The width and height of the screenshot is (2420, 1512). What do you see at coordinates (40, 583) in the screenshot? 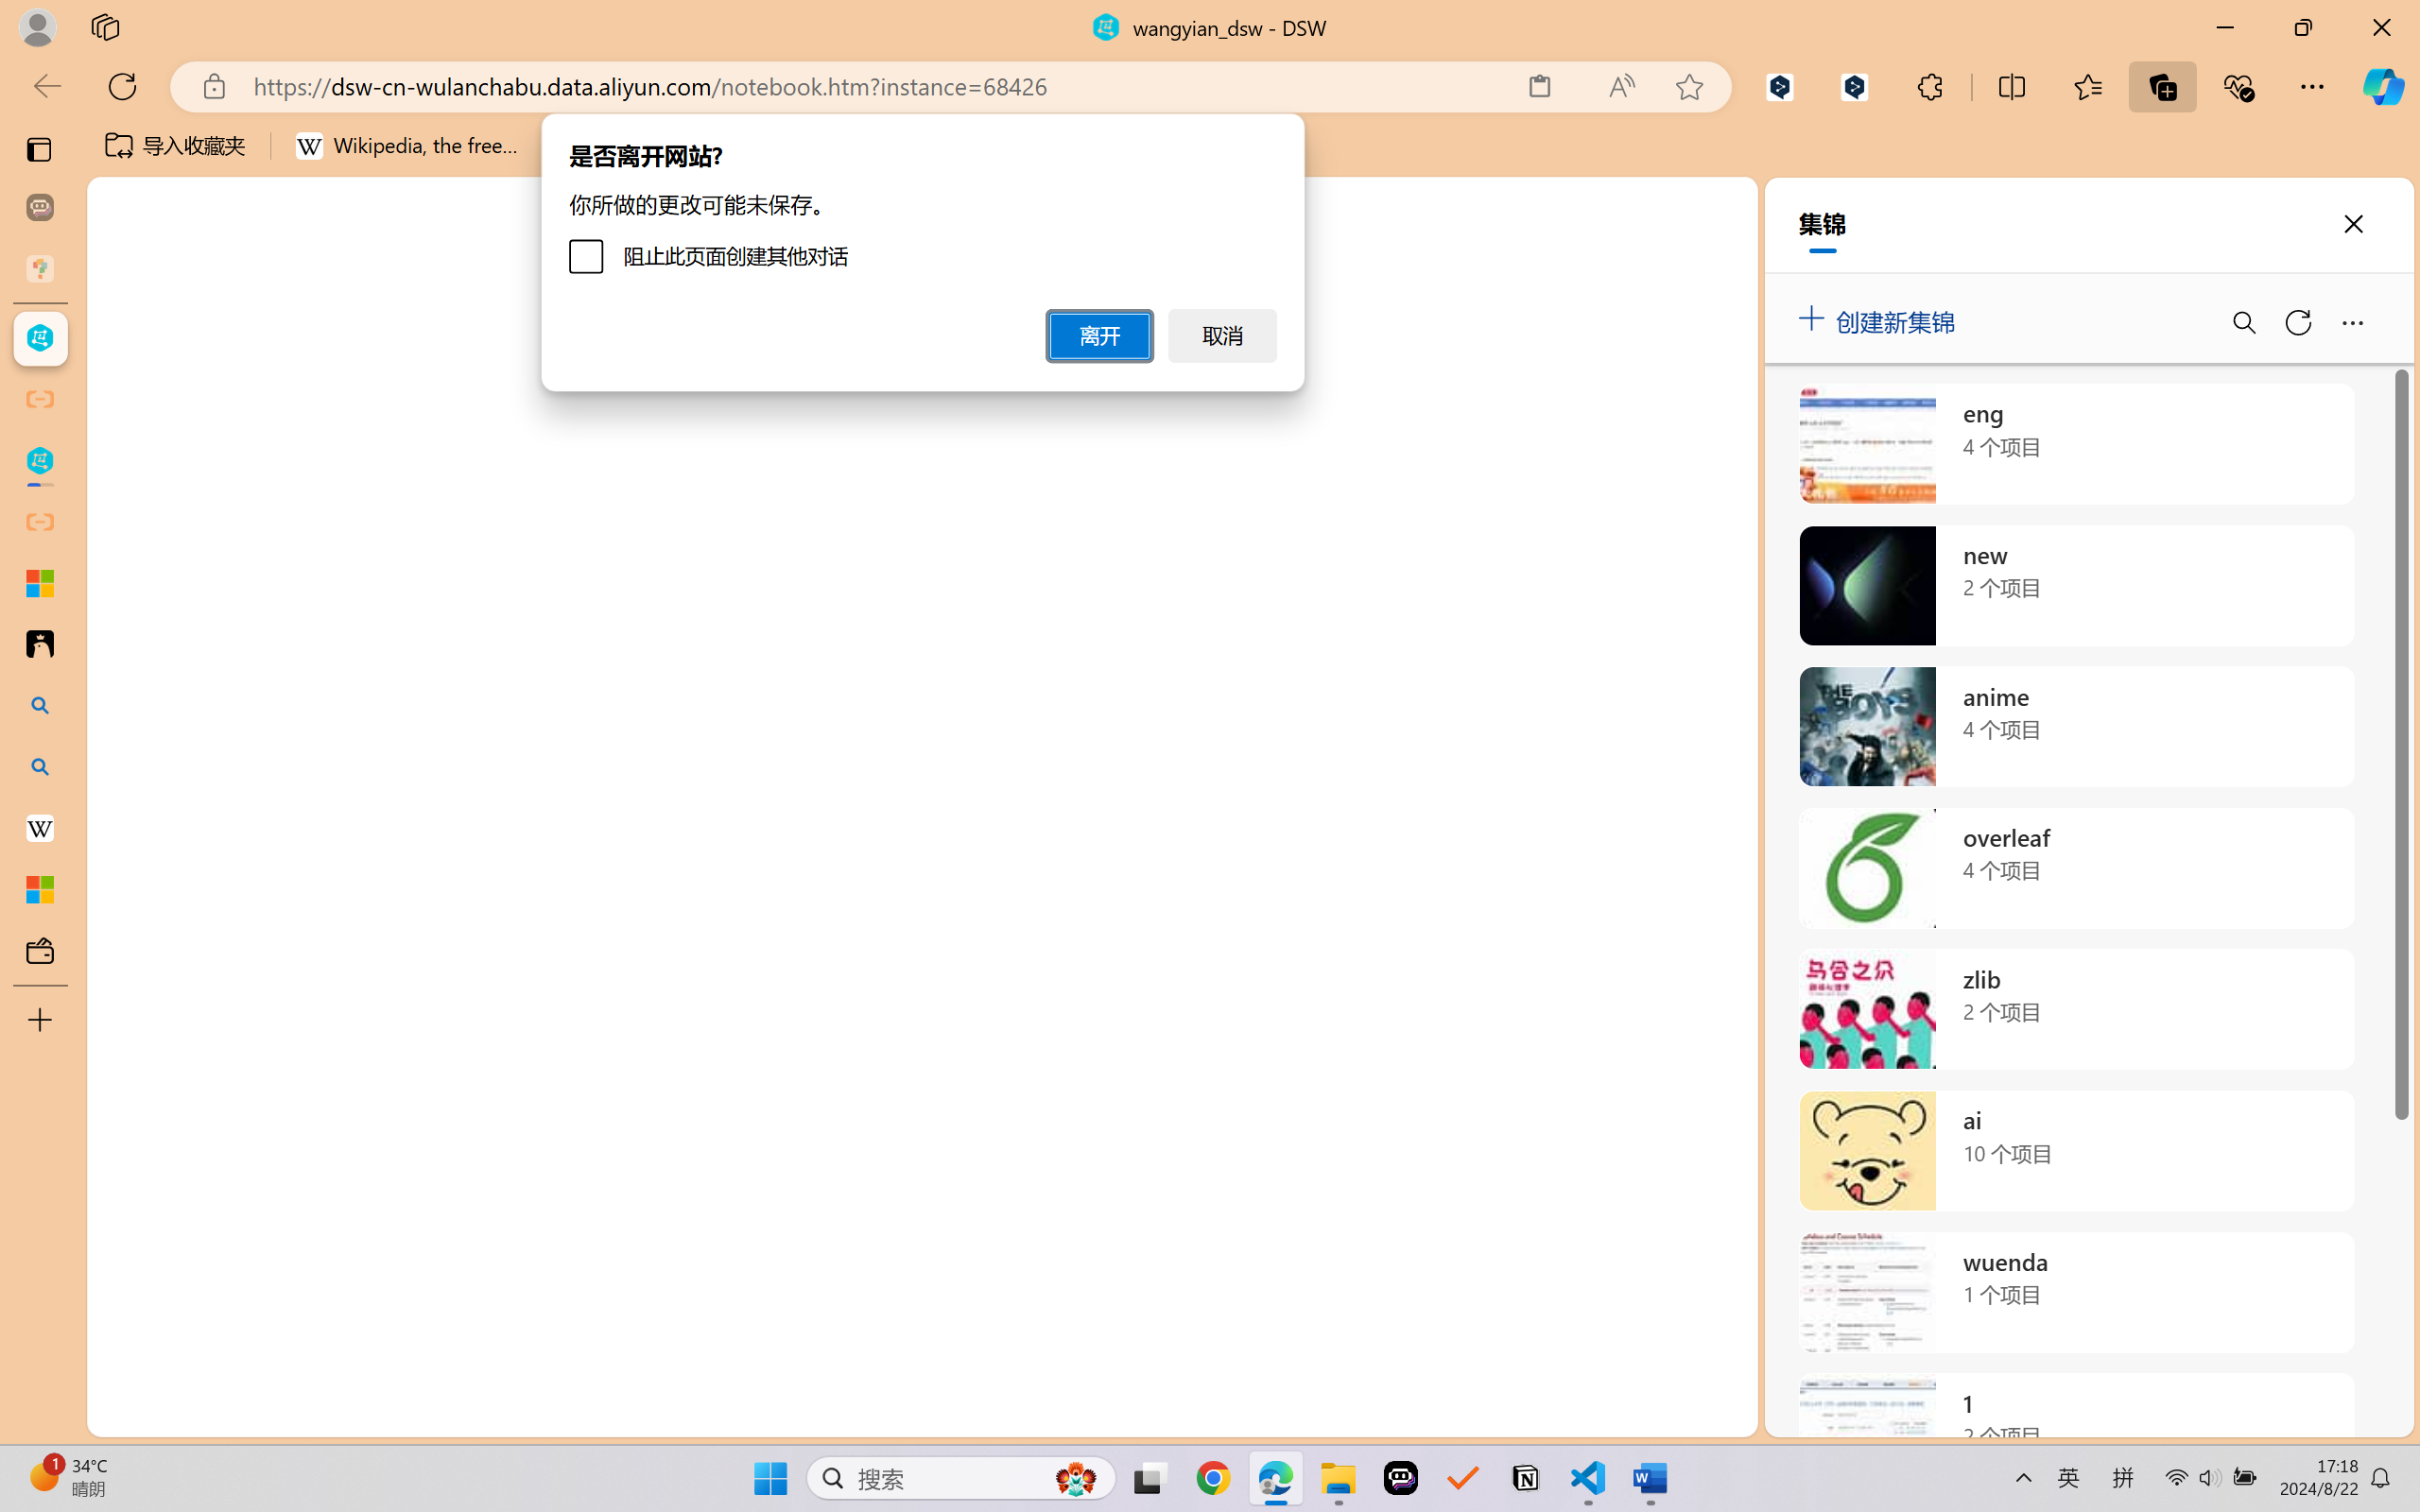
I see `Adjust indents and spacing - Microsoft Support` at bounding box center [40, 583].